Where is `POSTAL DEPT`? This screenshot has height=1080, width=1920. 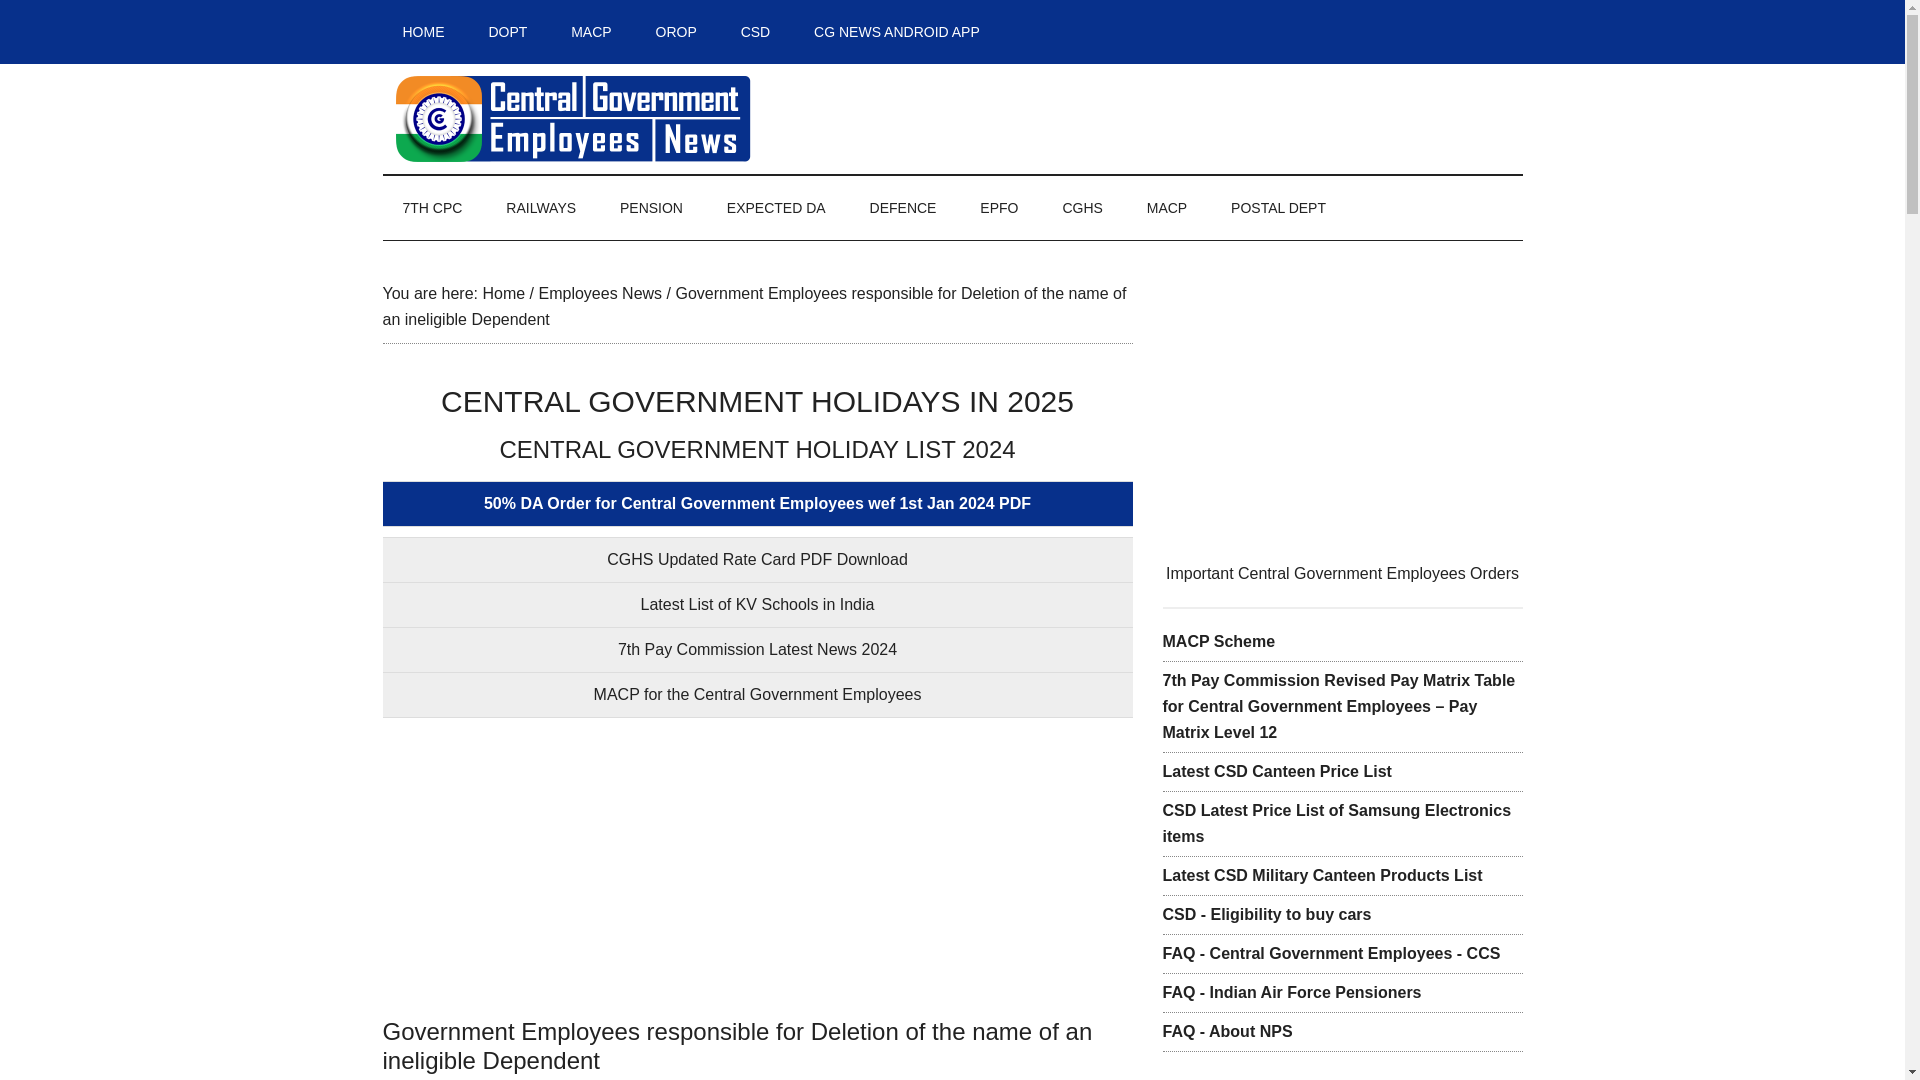 POSTAL DEPT is located at coordinates (1278, 208).